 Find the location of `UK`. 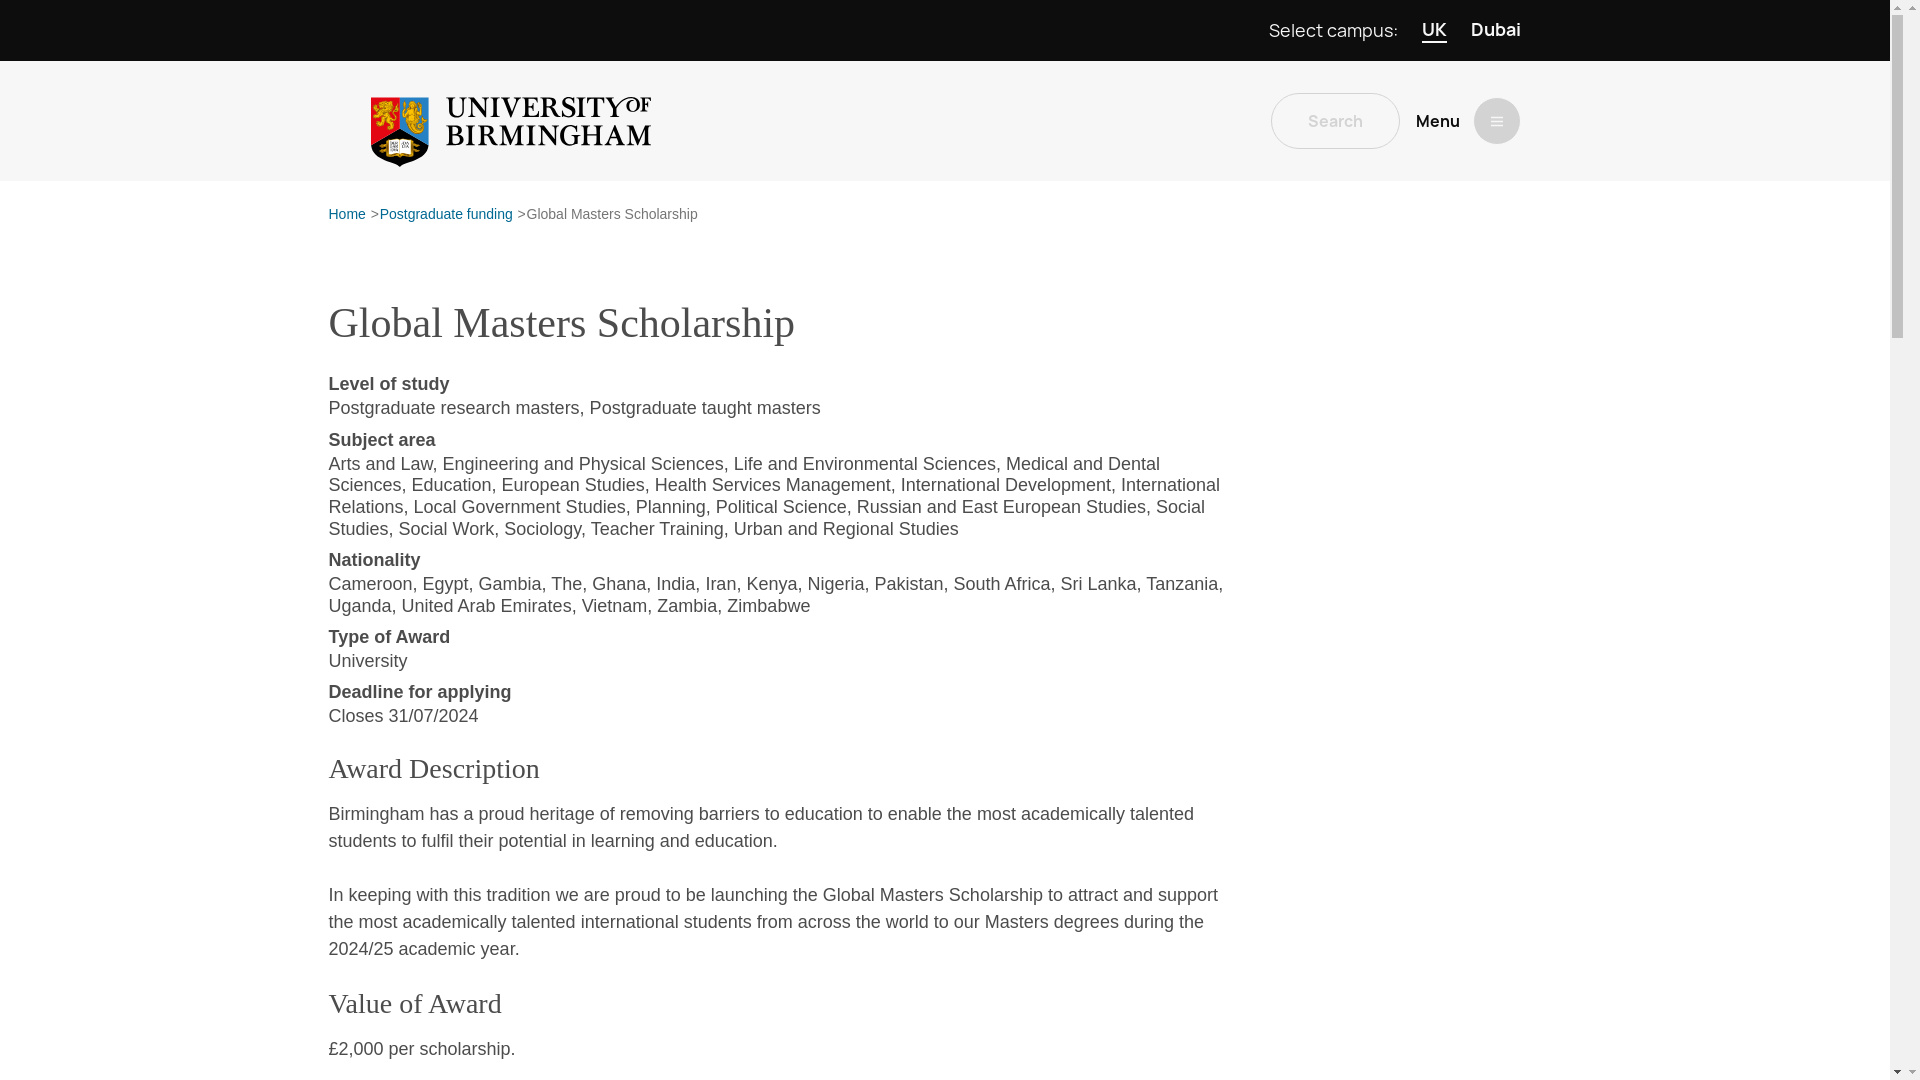

UK is located at coordinates (1434, 30).